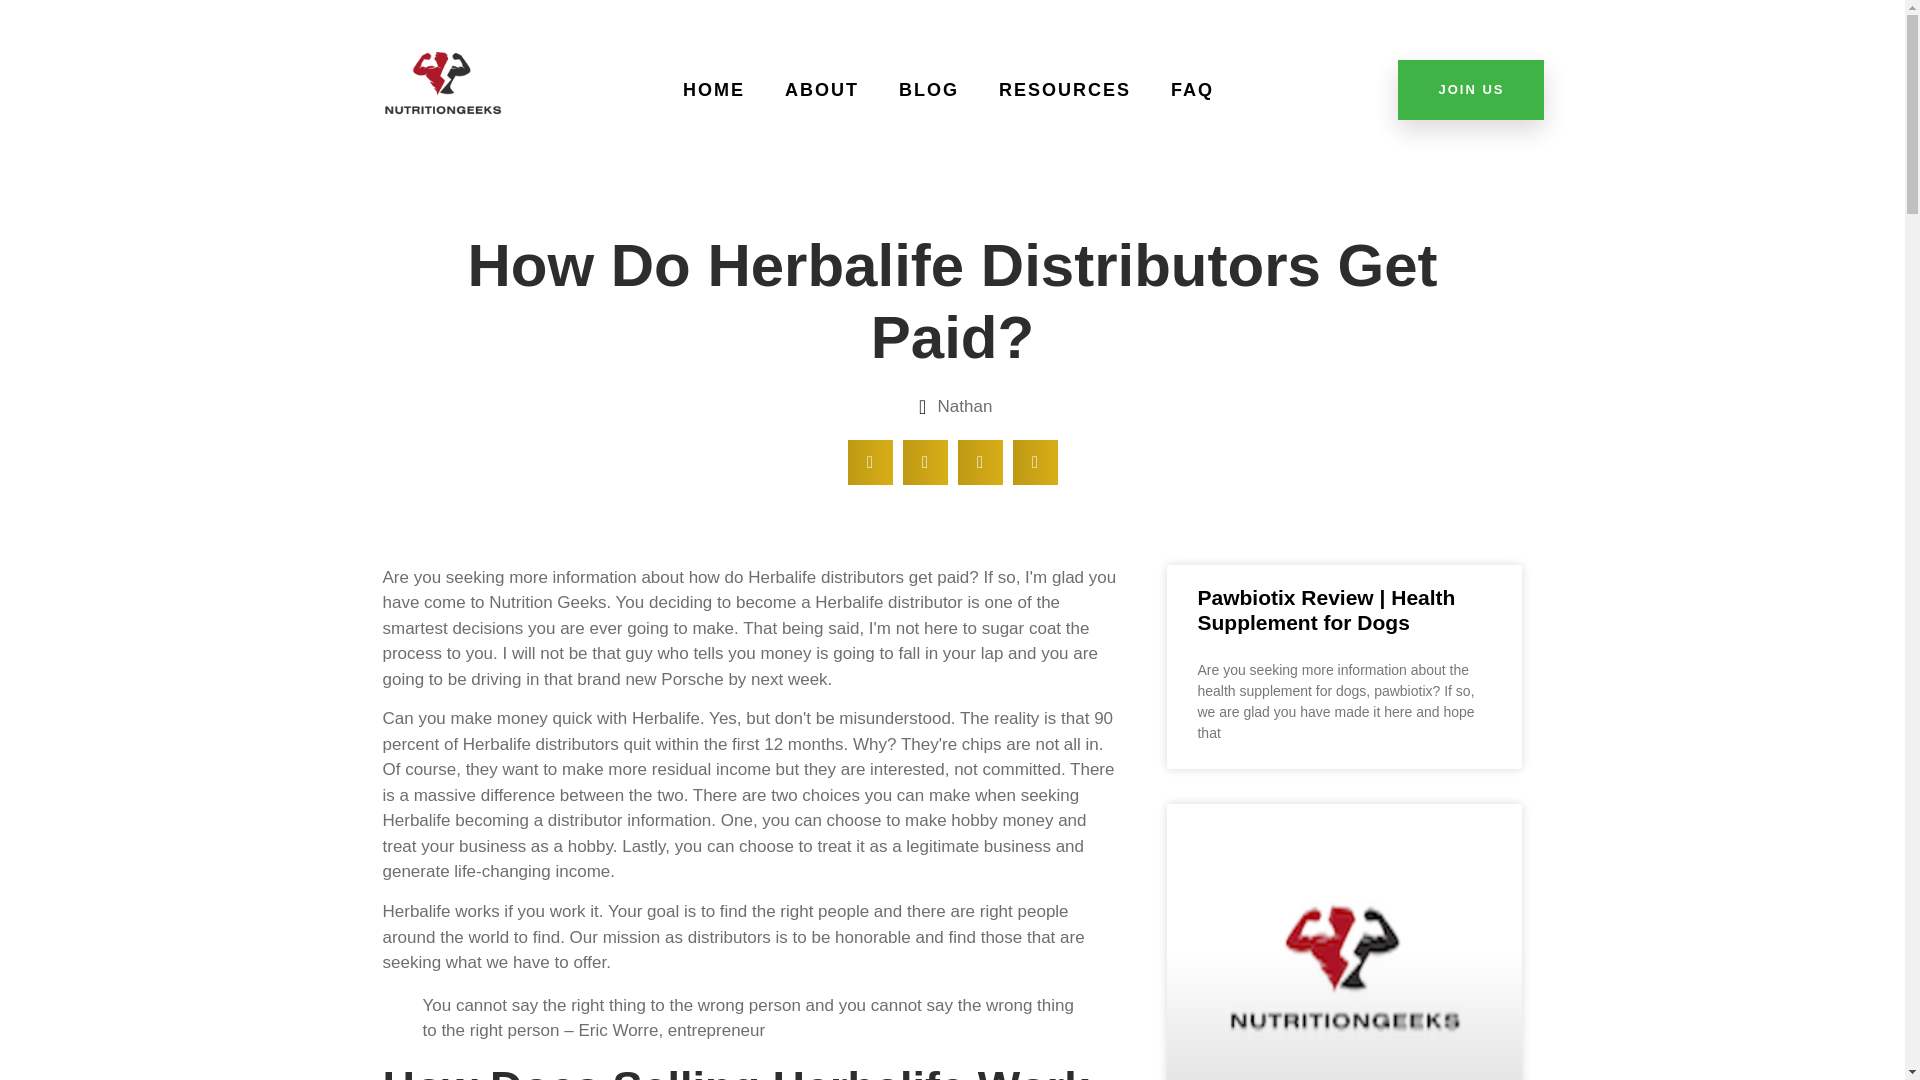 The width and height of the screenshot is (1920, 1080). I want to click on ABOUT, so click(822, 90).